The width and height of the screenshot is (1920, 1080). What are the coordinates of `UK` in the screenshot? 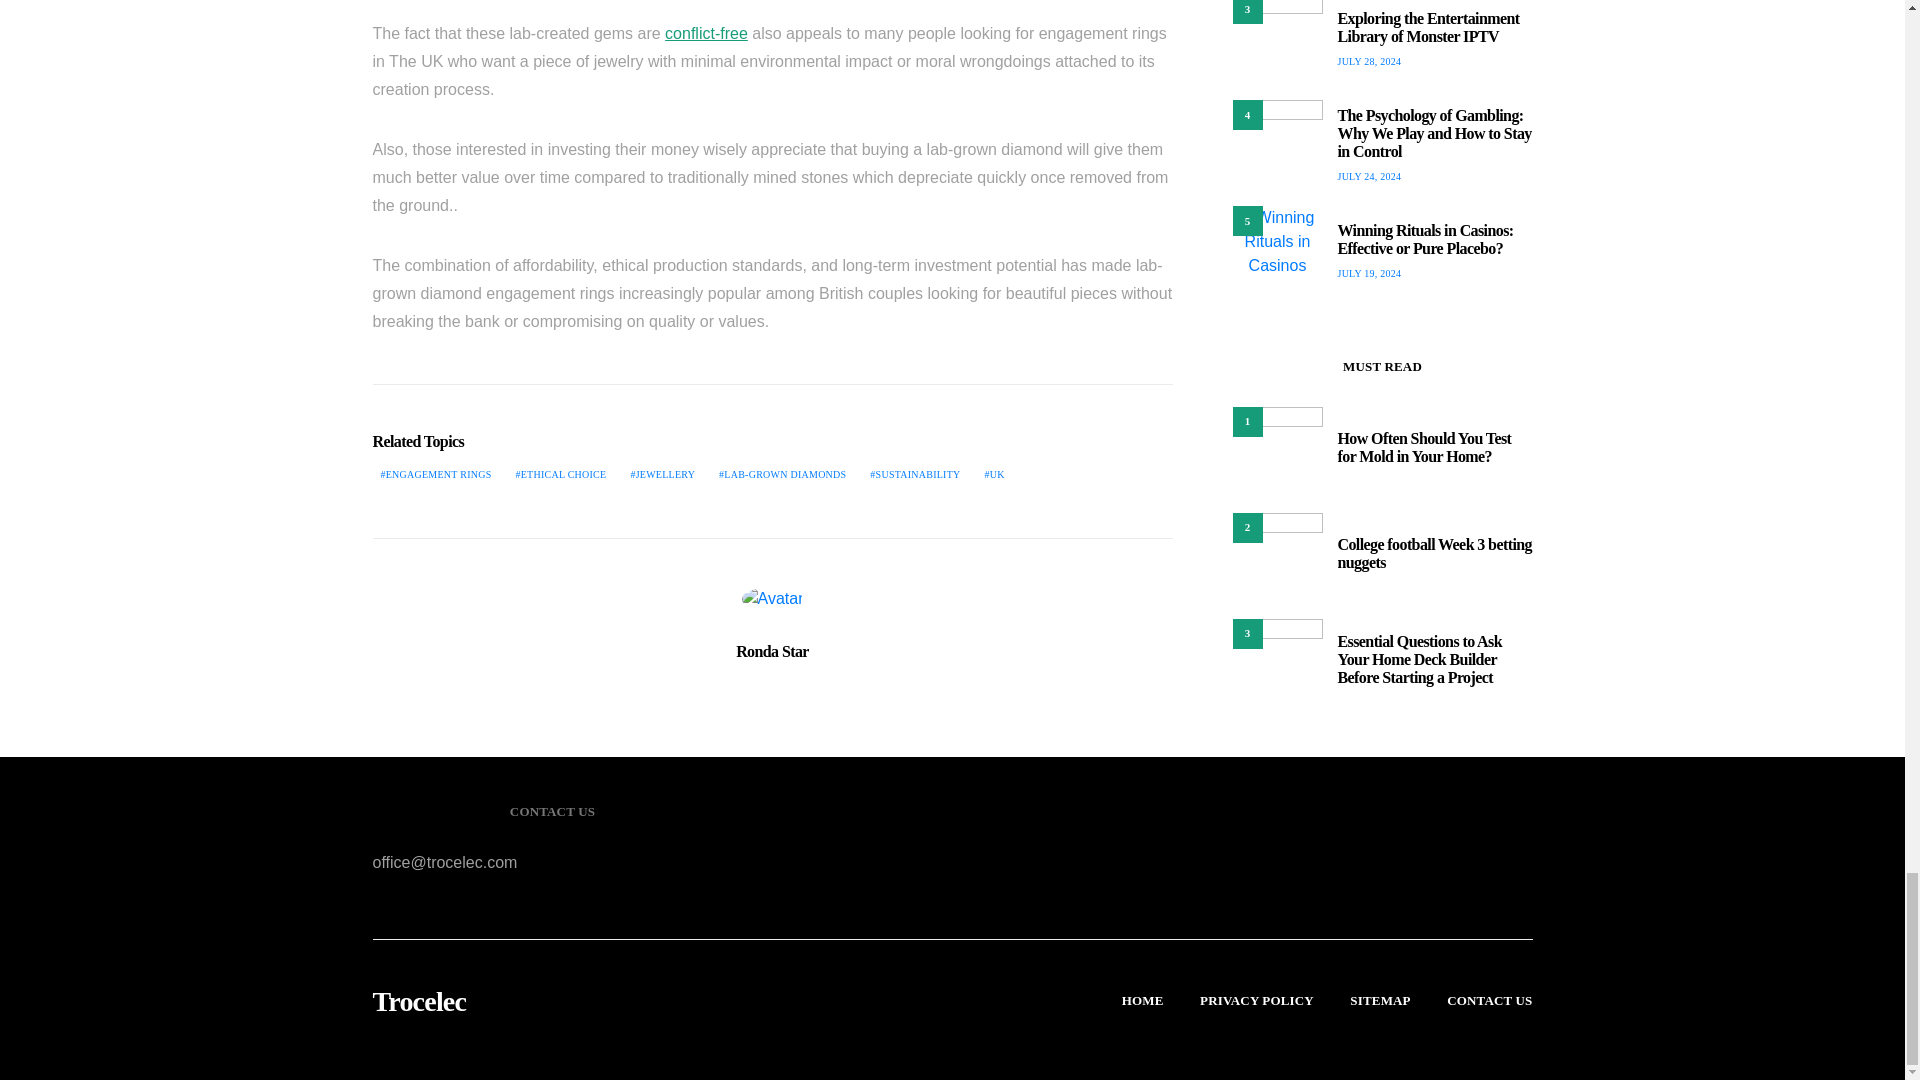 It's located at (995, 474).